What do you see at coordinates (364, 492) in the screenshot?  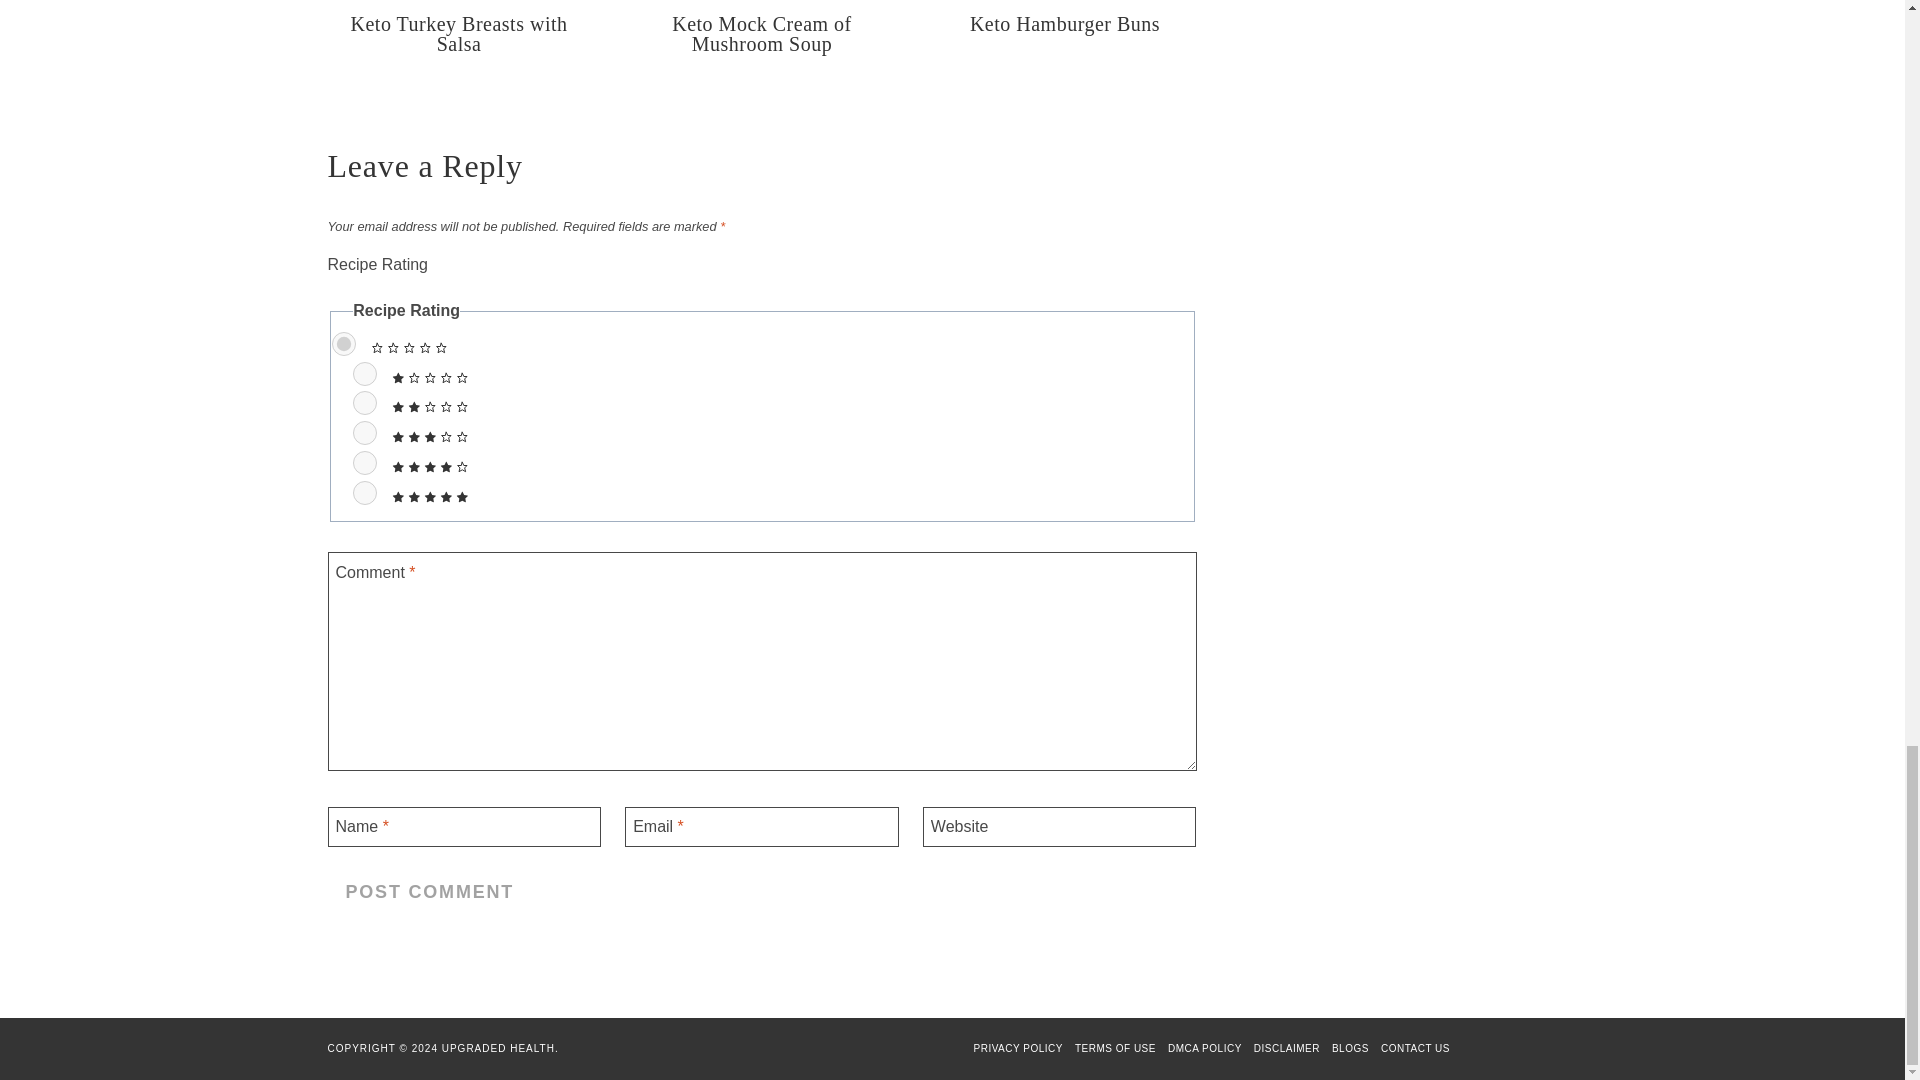 I see `5` at bounding box center [364, 492].